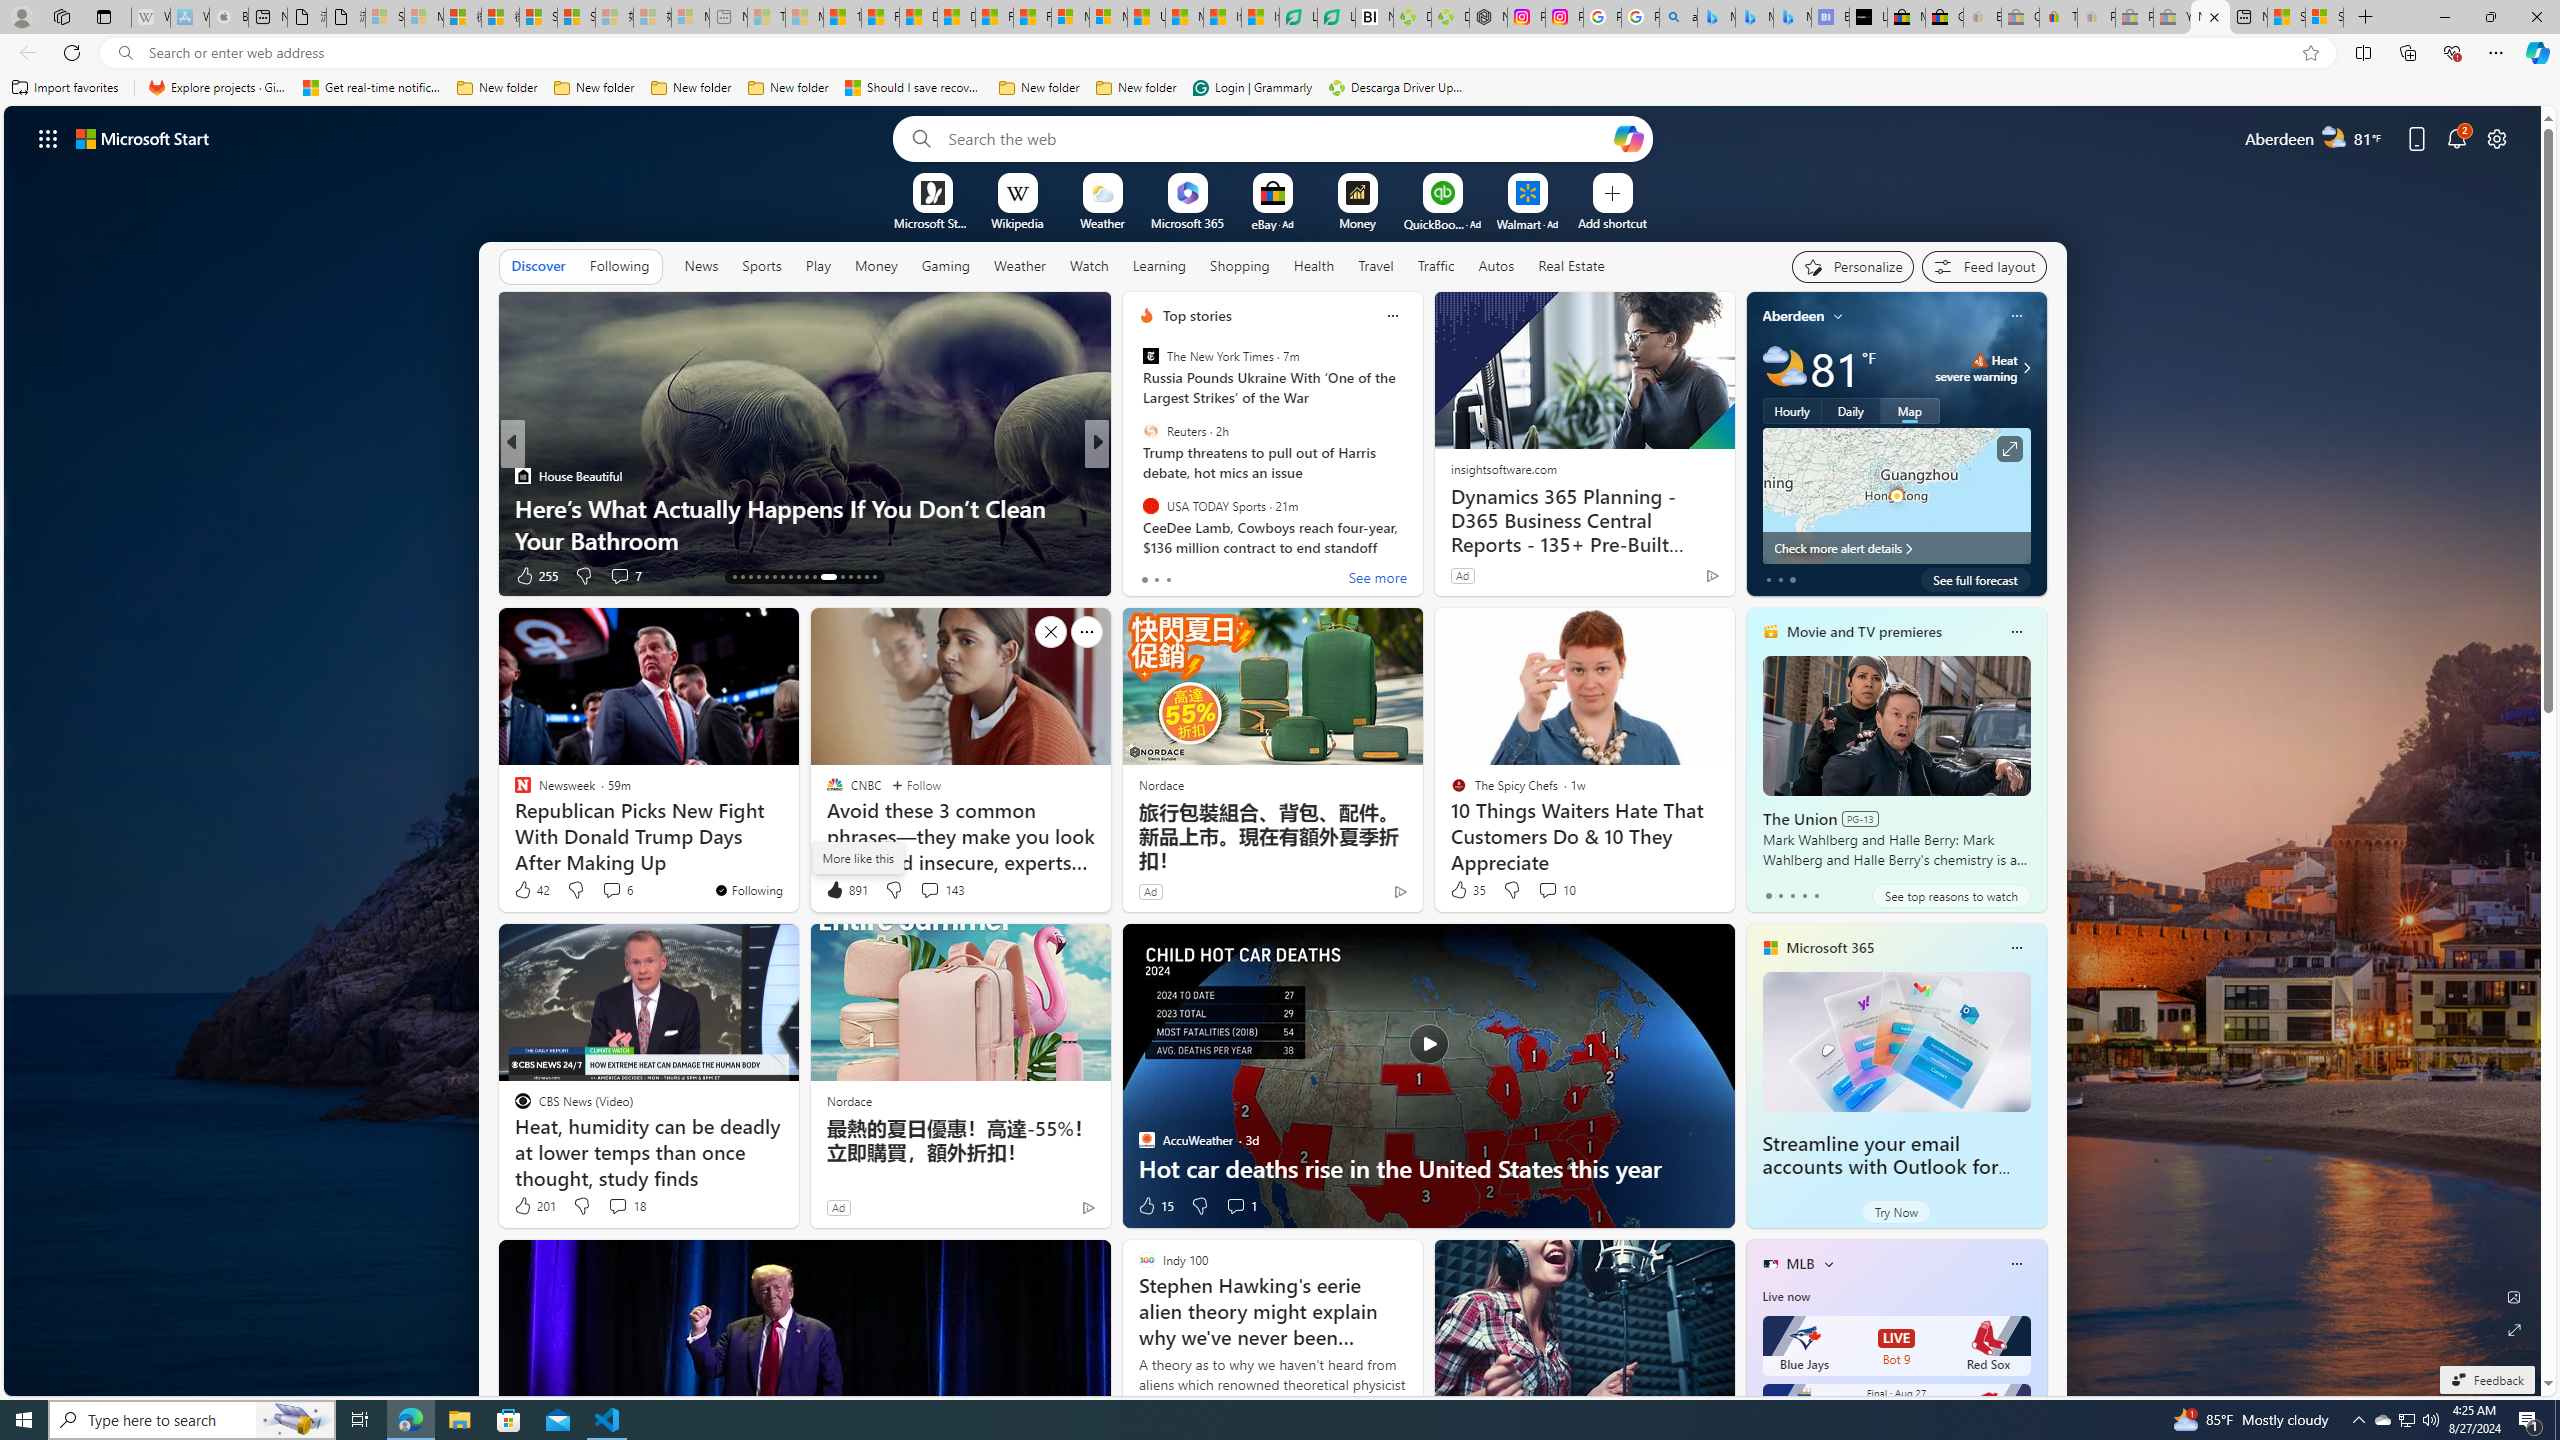 The height and width of the screenshot is (1440, 2560). I want to click on 13 Smells Ants Absolutely Hate, so click(1419, 540).